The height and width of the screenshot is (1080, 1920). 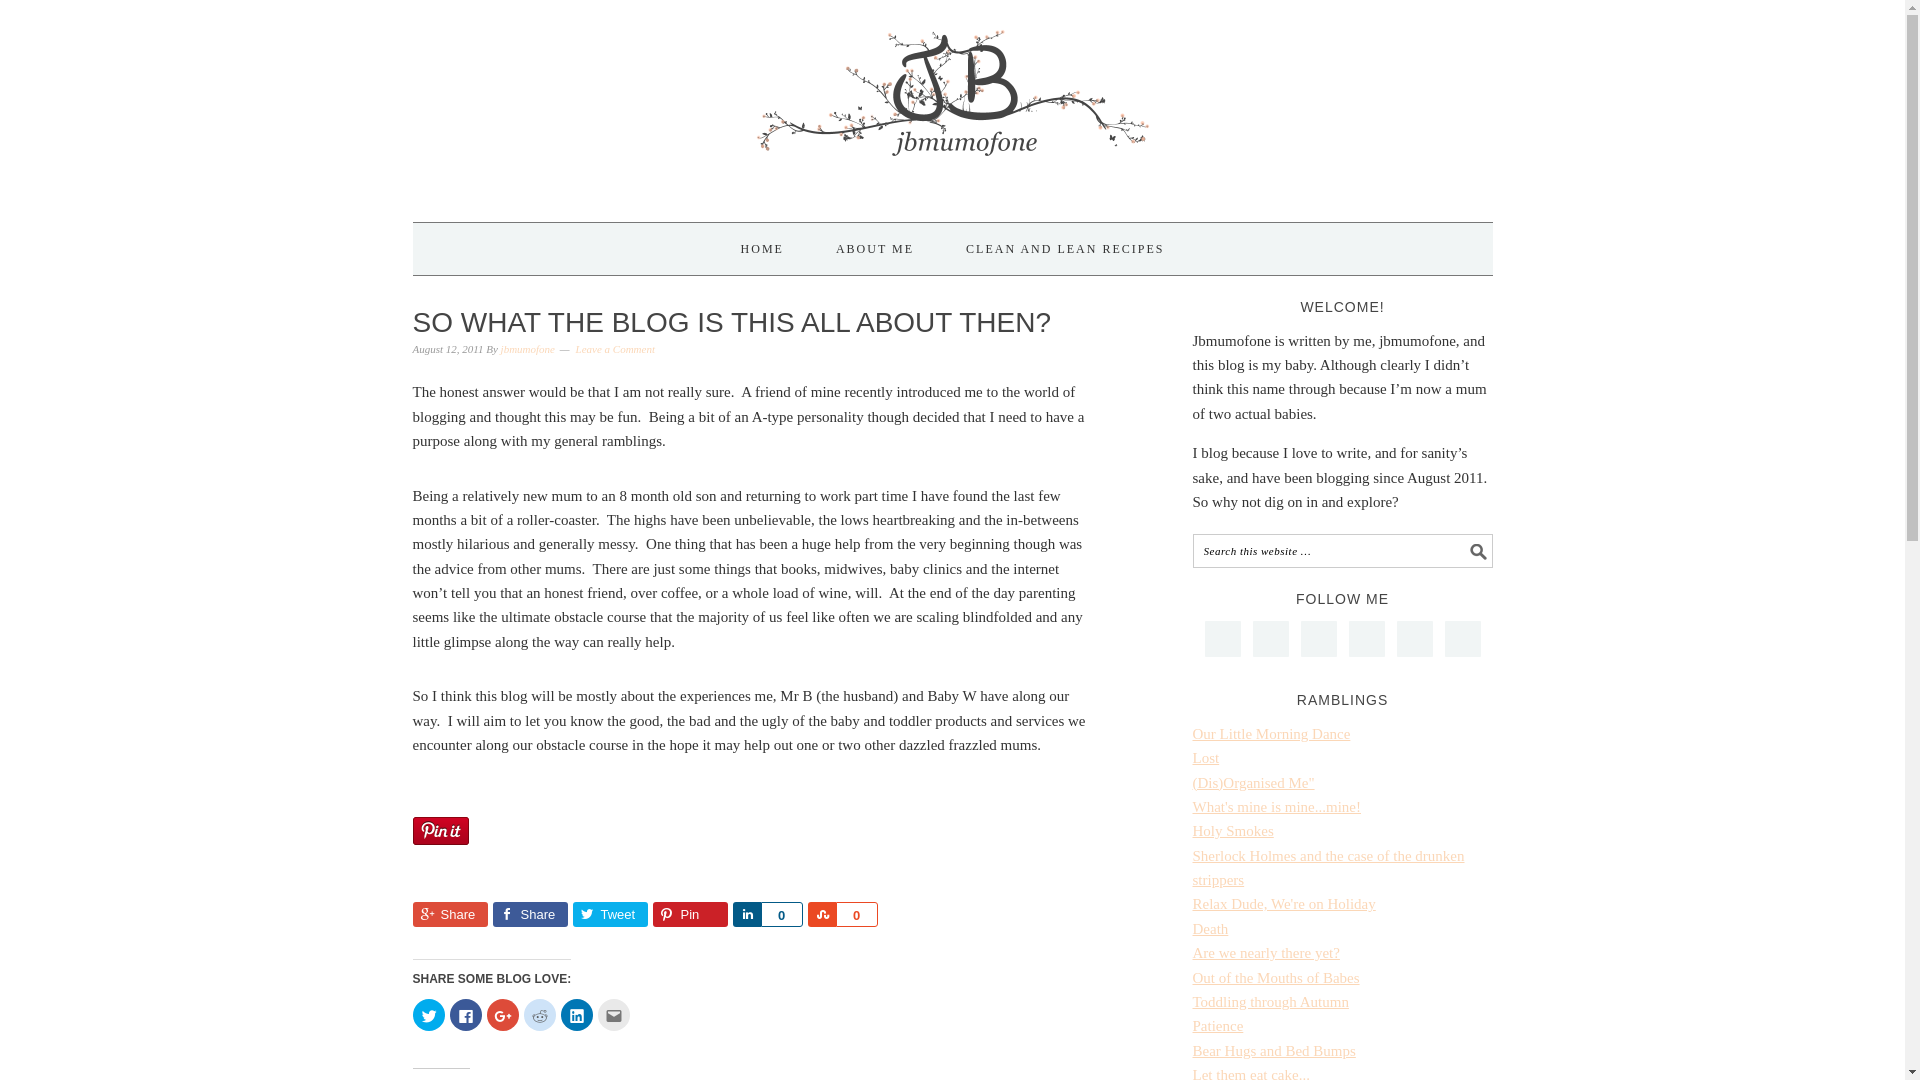 What do you see at coordinates (540, 1015) in the screenshot?
I see `Click to share on Reddit` at bounding box center [540, 1015].